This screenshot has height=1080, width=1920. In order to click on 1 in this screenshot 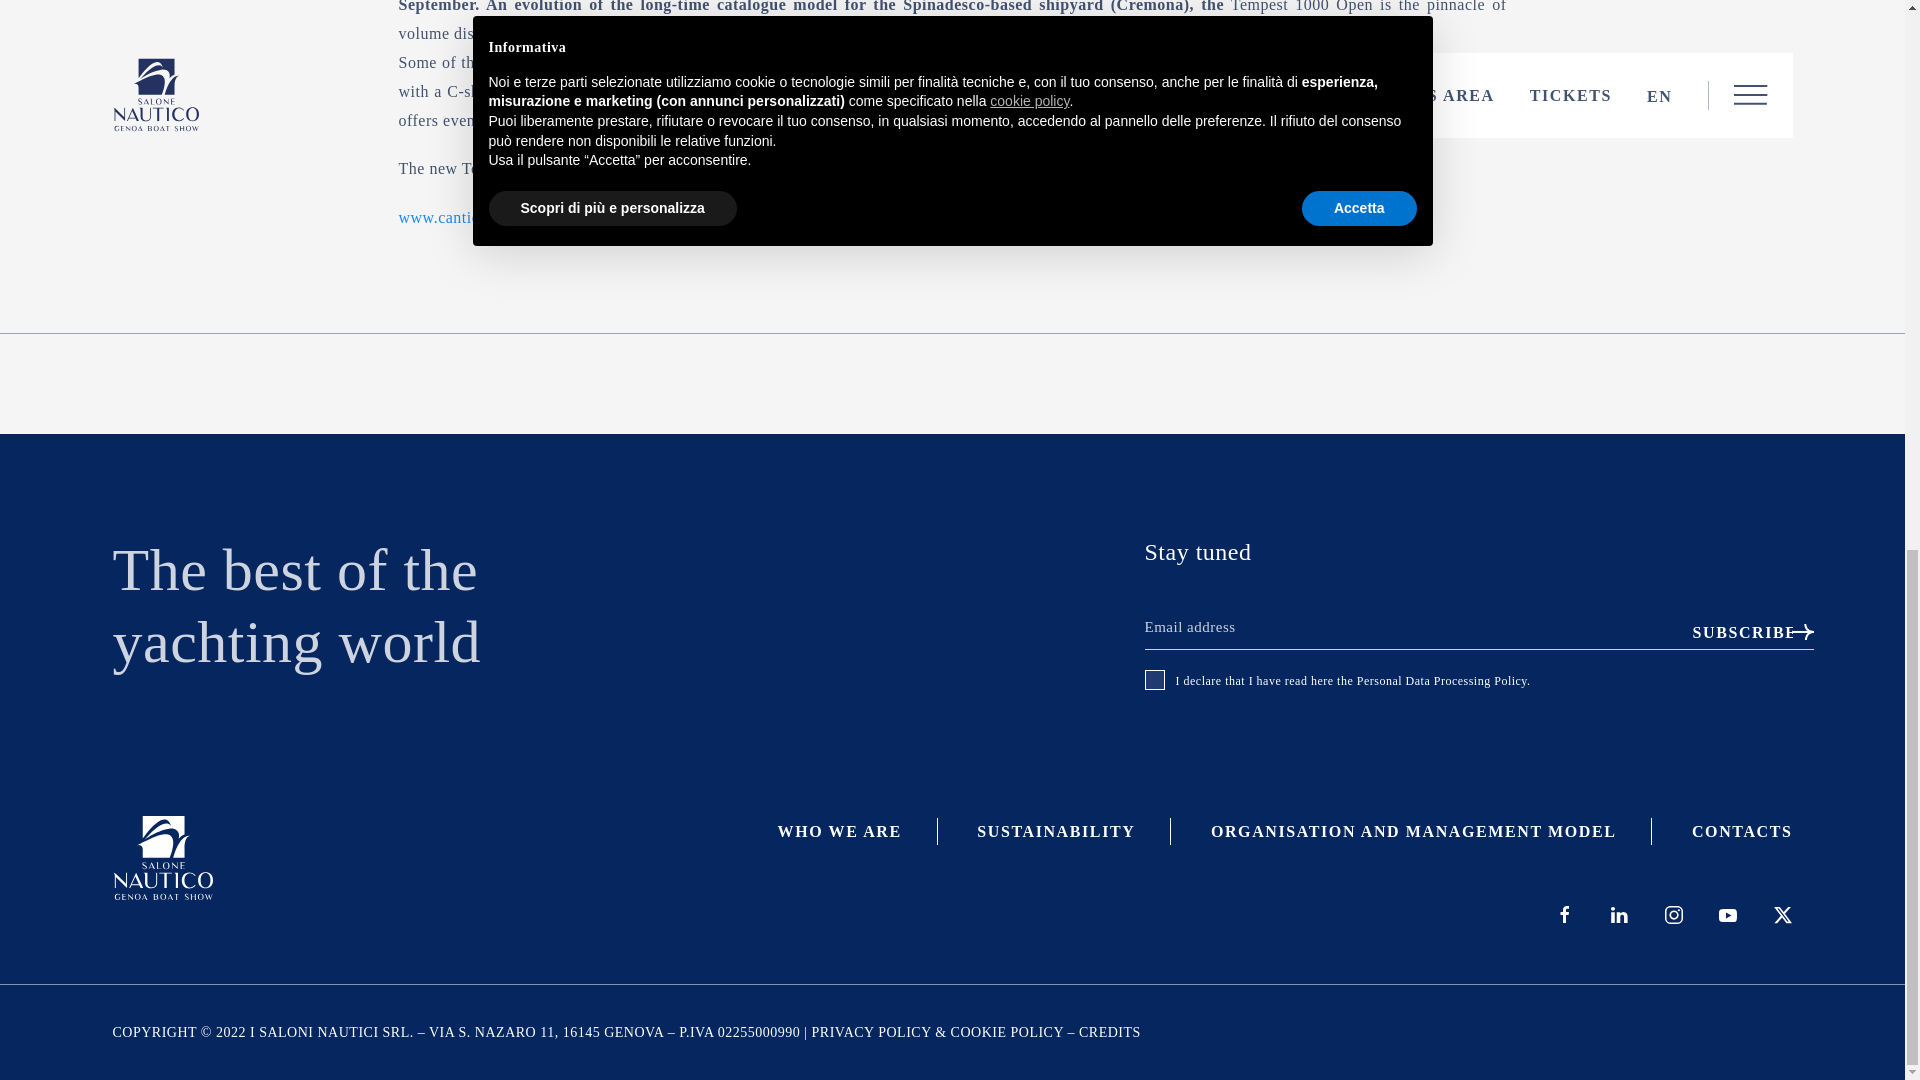, I will do `click(1154, 680)`.